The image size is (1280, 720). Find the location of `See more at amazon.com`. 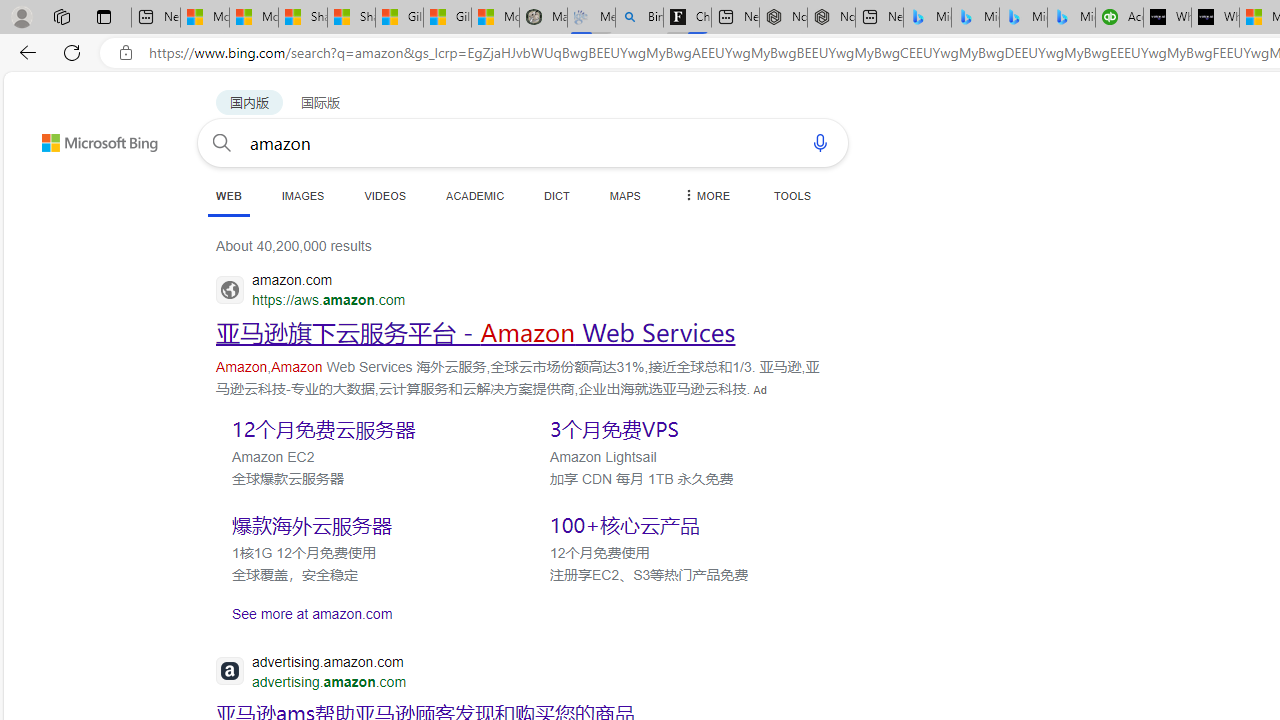

See more at amazon.com is located at coordinates (520, 613).